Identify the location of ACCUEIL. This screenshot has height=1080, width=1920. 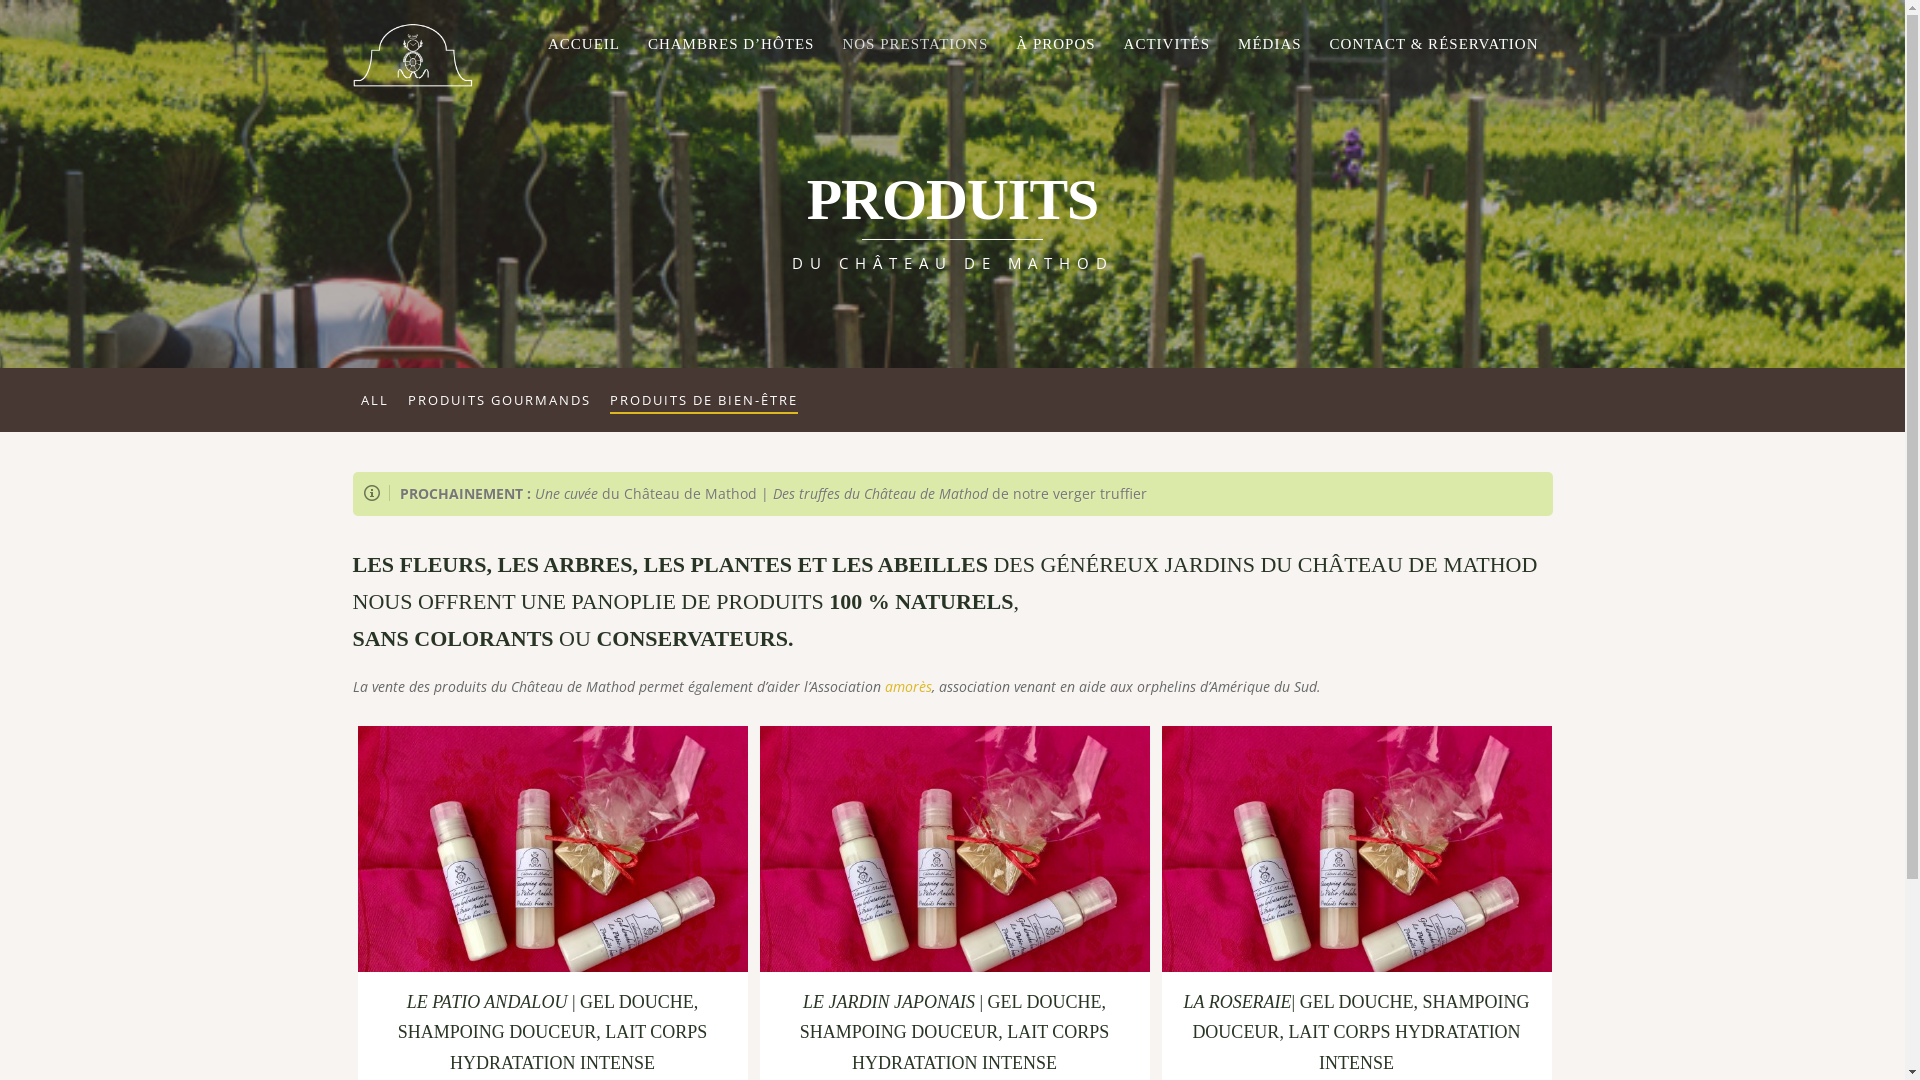
(584, 45).